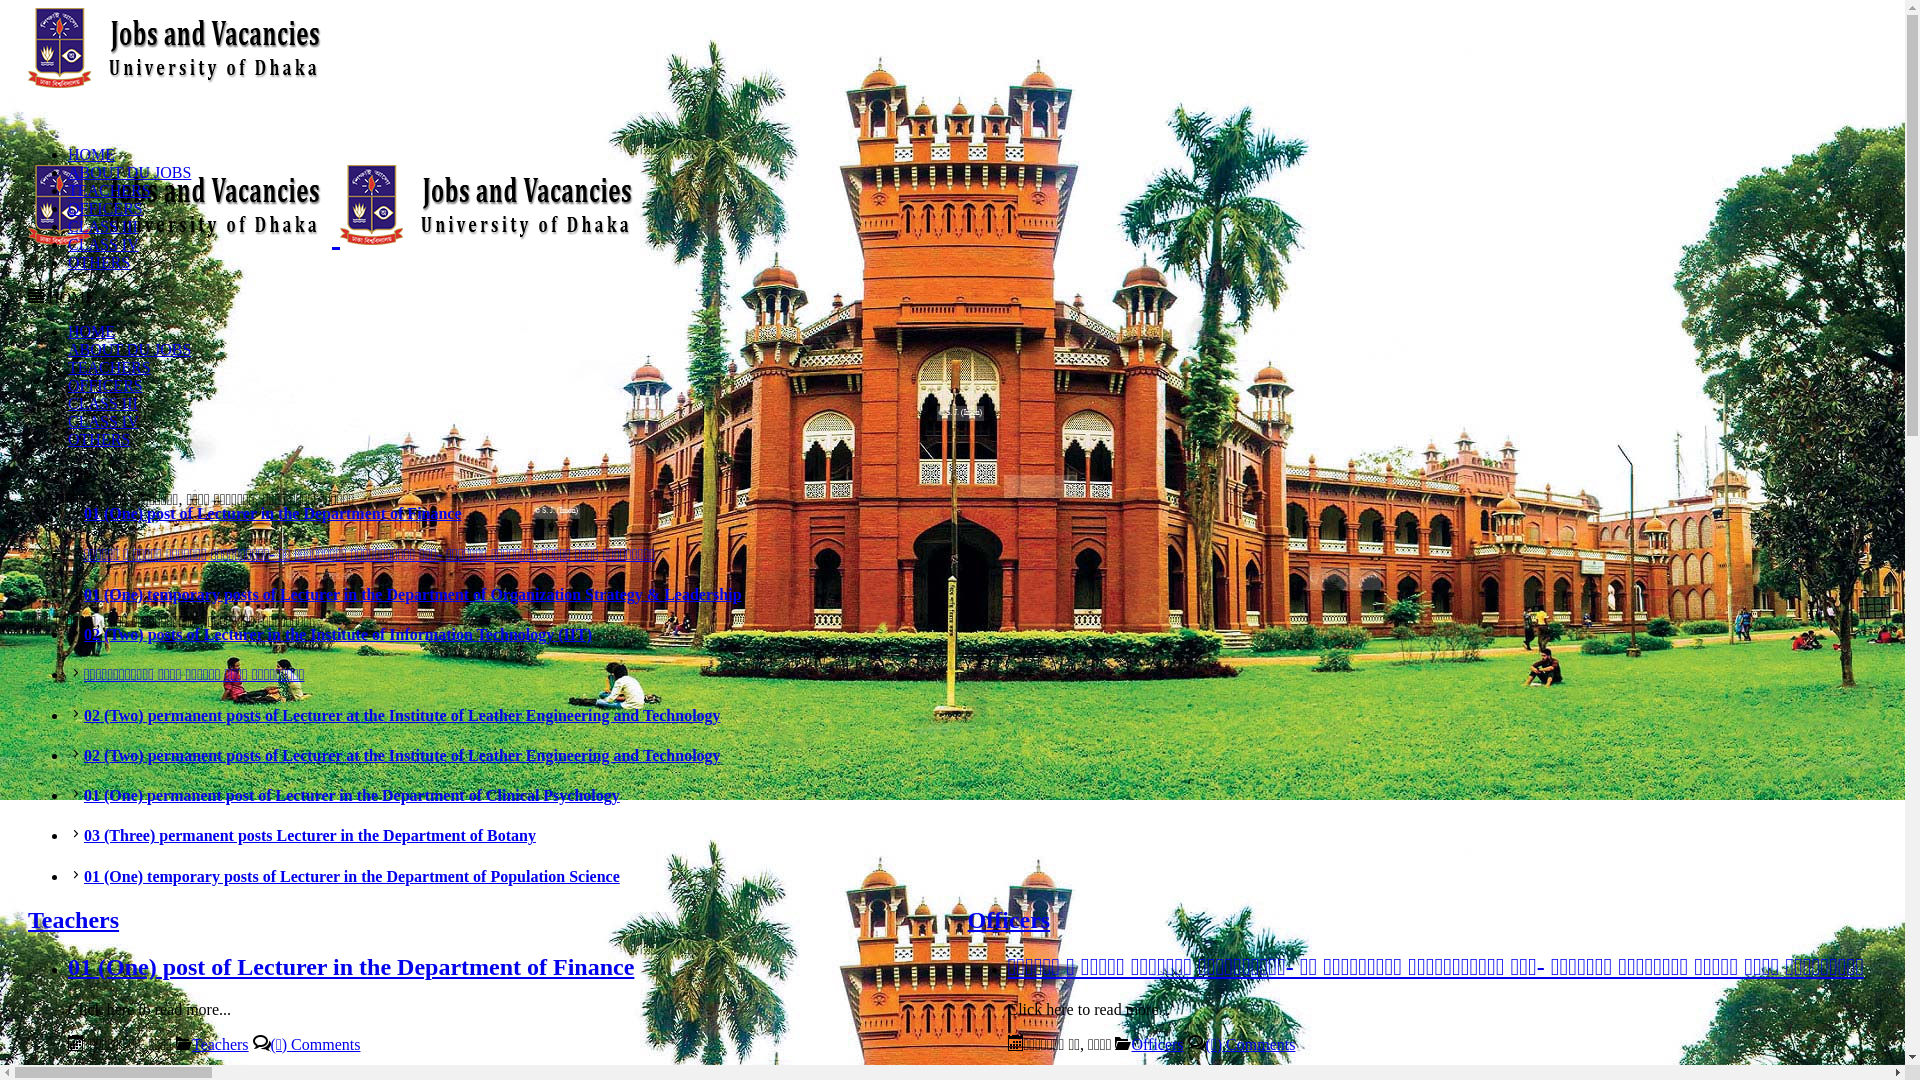  Describe the element at coordinates (106, 208) in the screenshot. I see `OFFICERS` at that location.